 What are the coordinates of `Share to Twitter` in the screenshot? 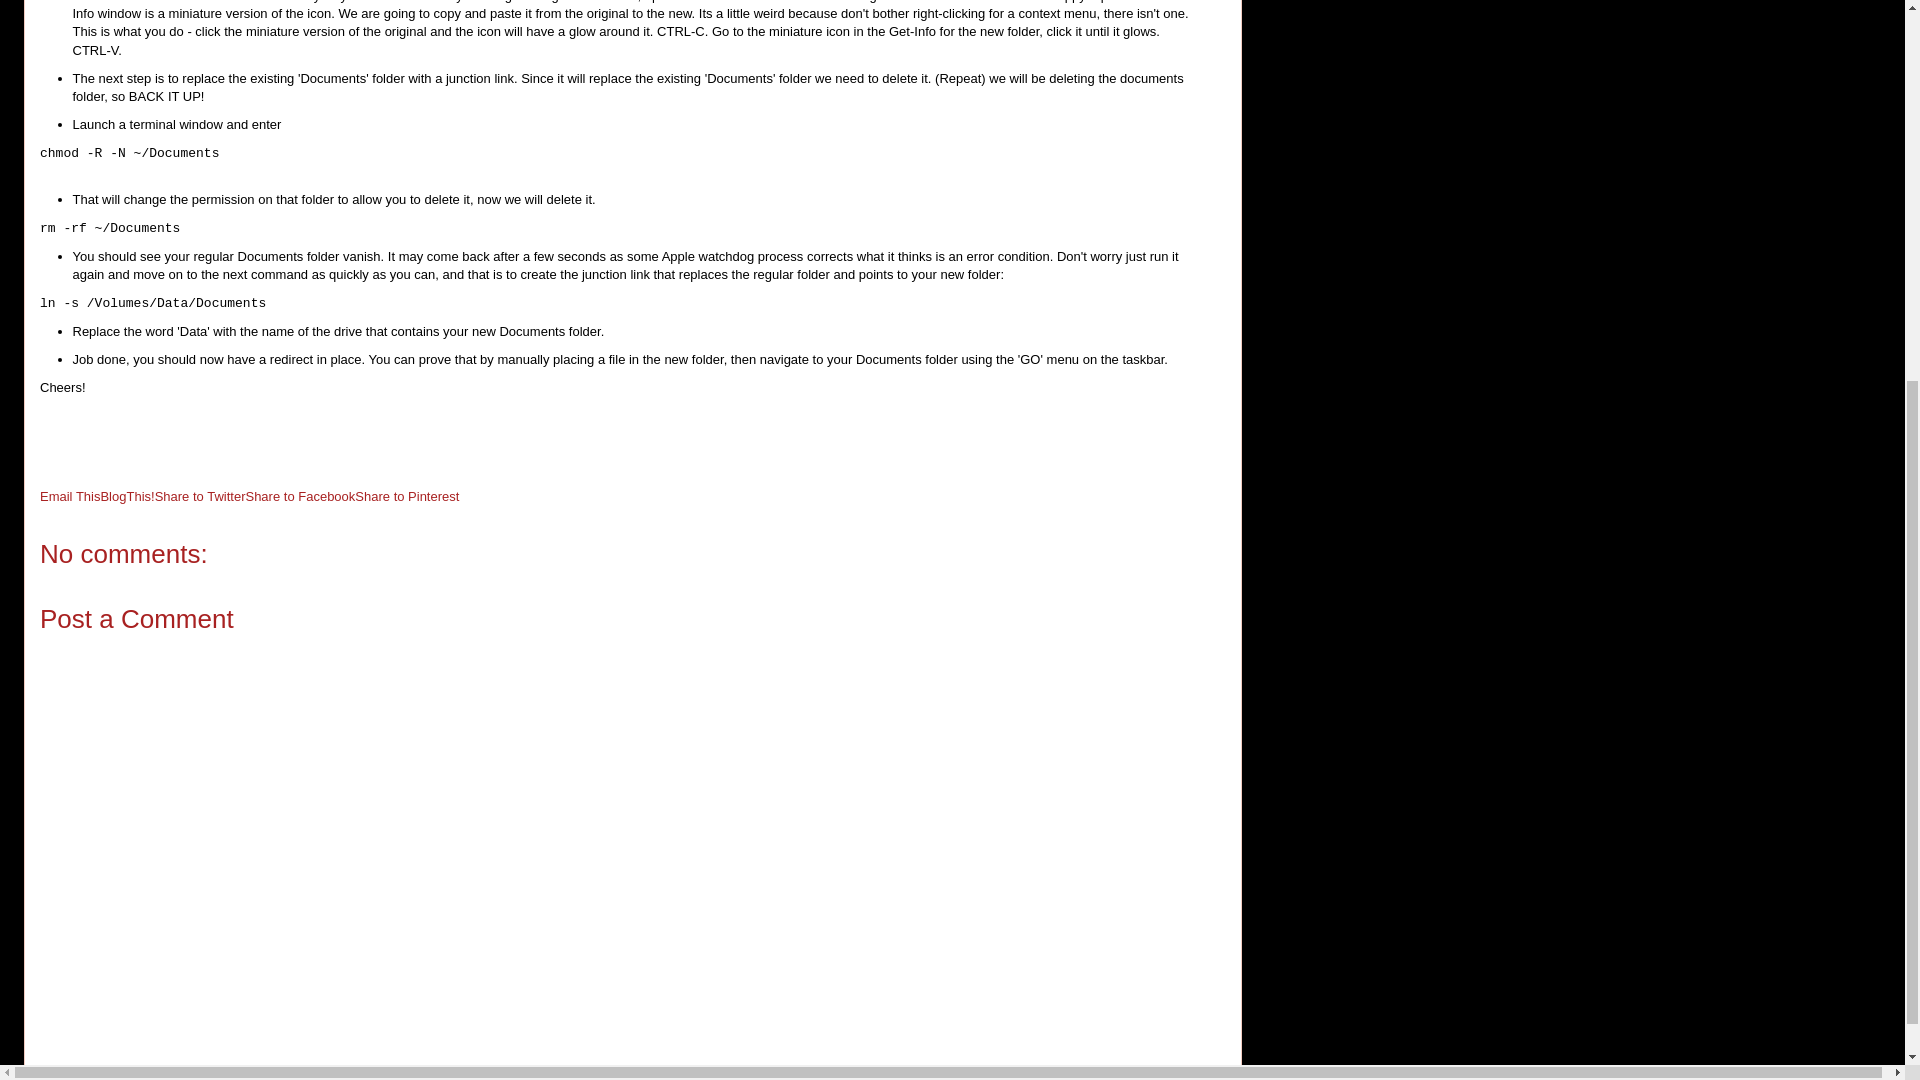 It's located at (200, 496).